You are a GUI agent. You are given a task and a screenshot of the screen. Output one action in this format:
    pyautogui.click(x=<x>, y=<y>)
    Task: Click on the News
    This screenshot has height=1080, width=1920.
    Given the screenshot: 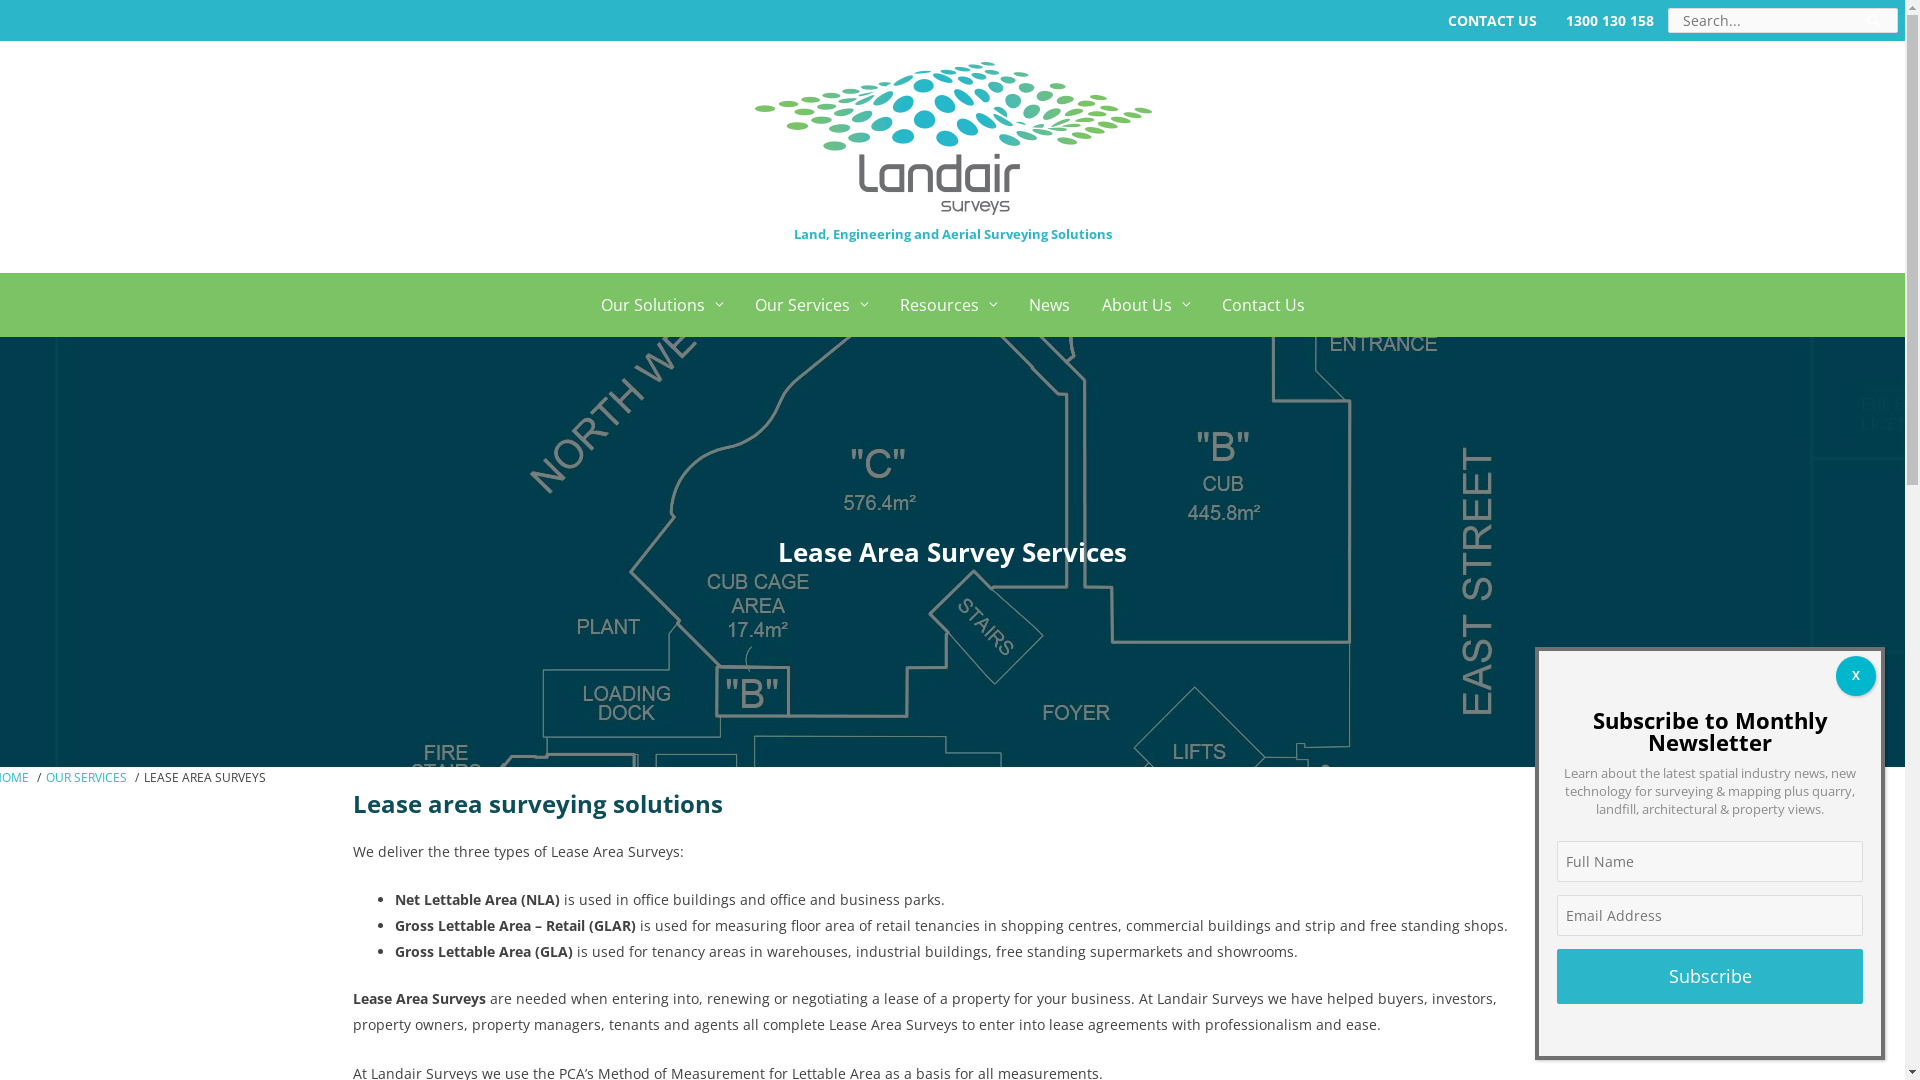 What is the action you would take?
    pyautogui.click(x=1048, y=305)
    